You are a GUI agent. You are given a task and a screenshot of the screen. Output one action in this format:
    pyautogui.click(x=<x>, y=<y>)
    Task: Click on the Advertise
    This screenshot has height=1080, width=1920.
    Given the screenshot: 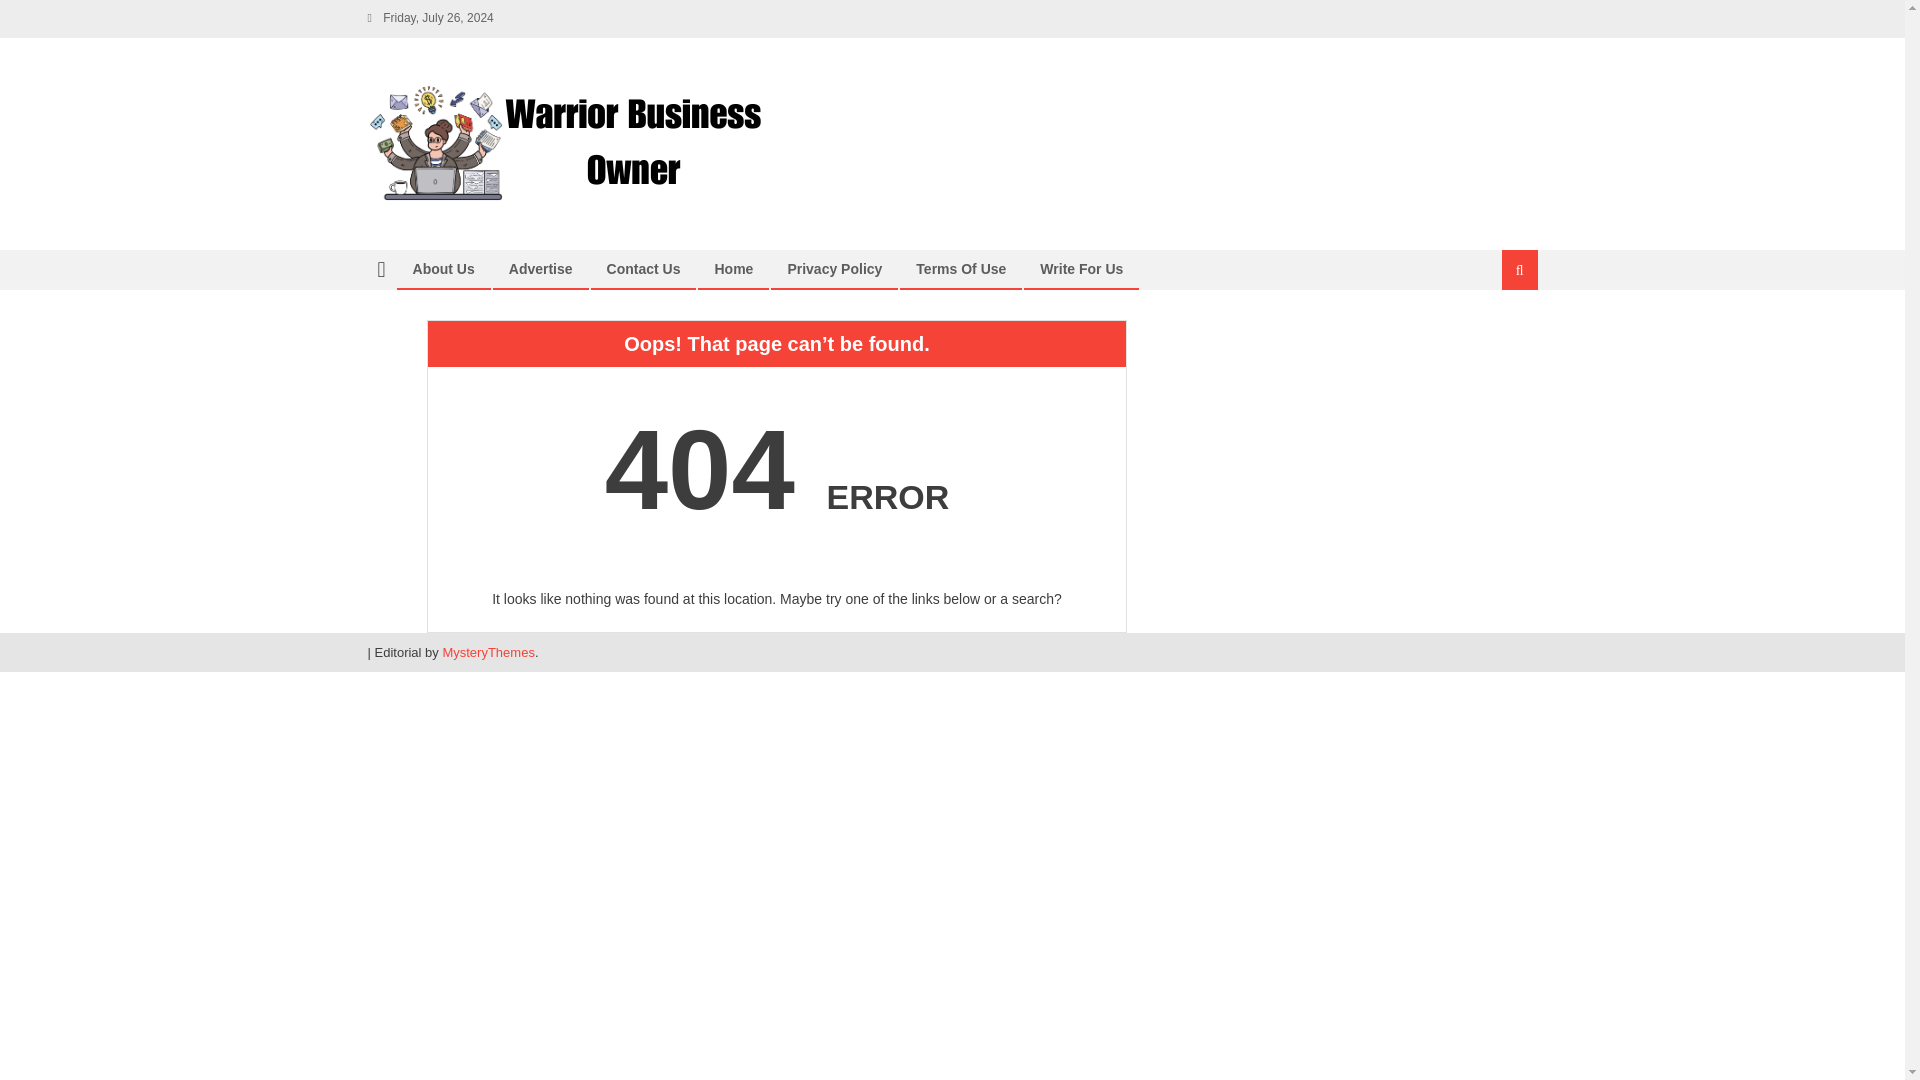 What is the action you would take?
    pyautogui.click(x=540, y=268)
    